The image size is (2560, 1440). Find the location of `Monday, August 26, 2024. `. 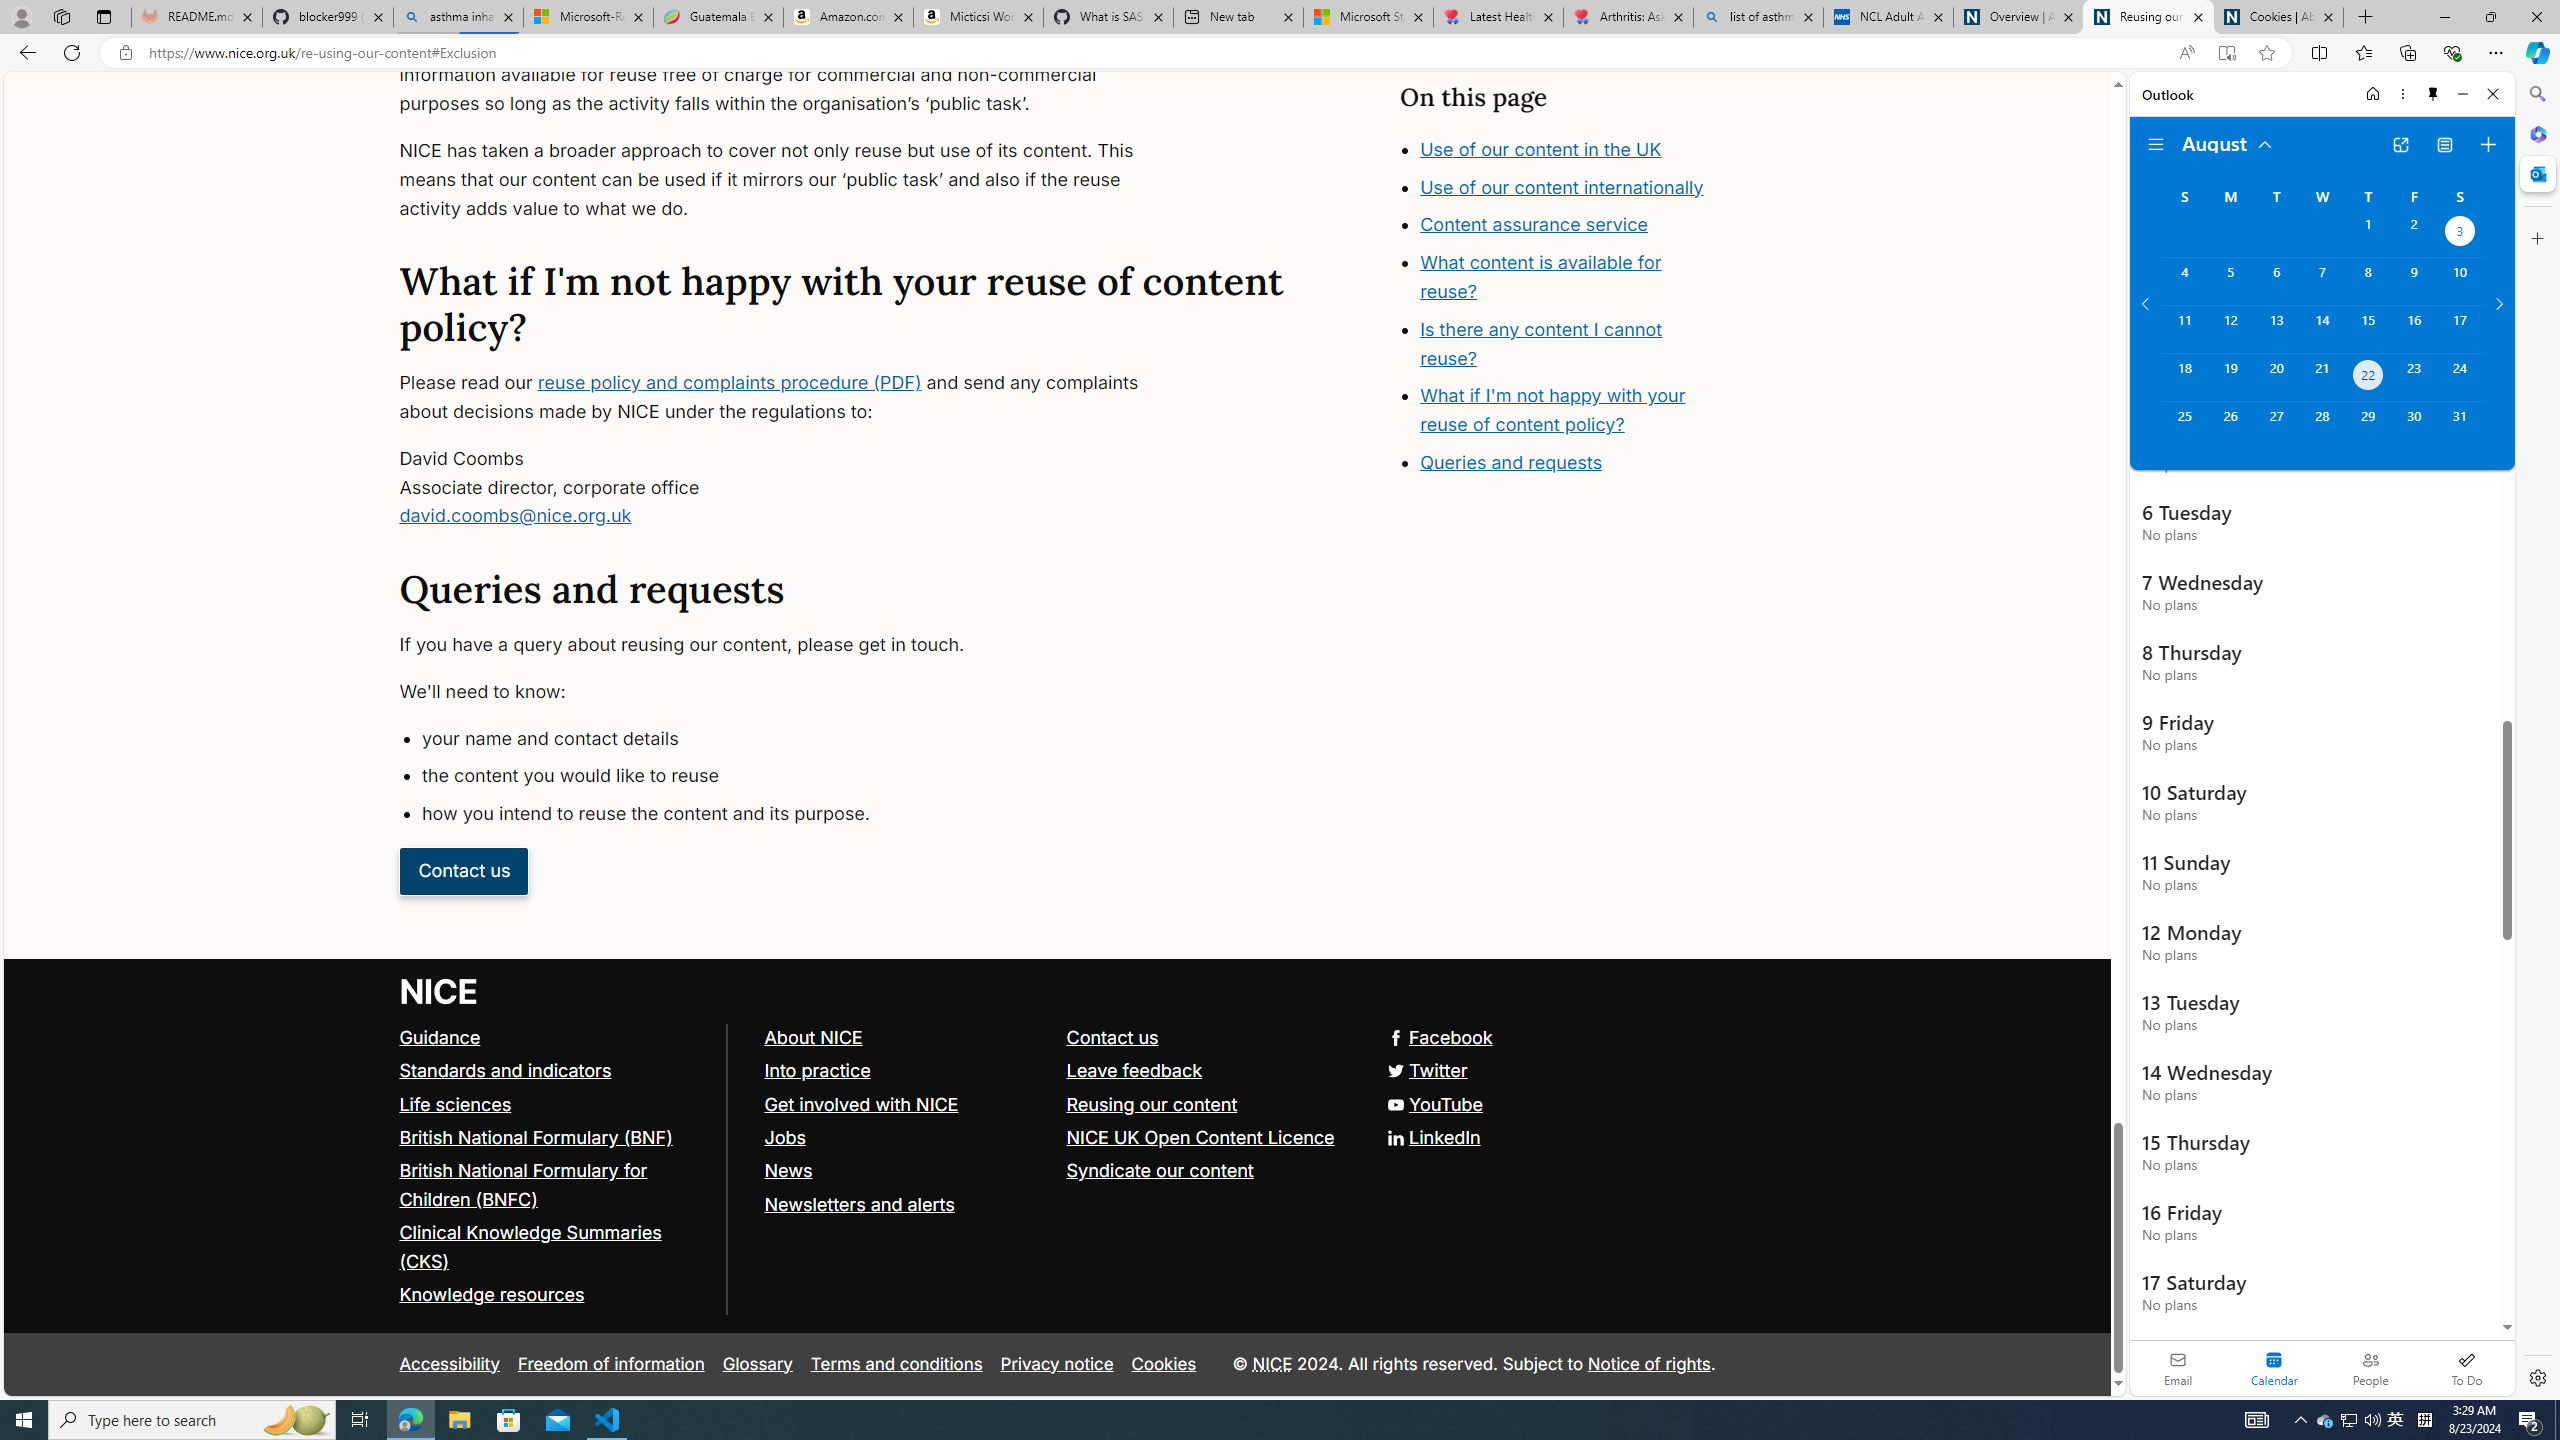

Monday, August 26, 2024.  is located at coordinates (2229, 425).